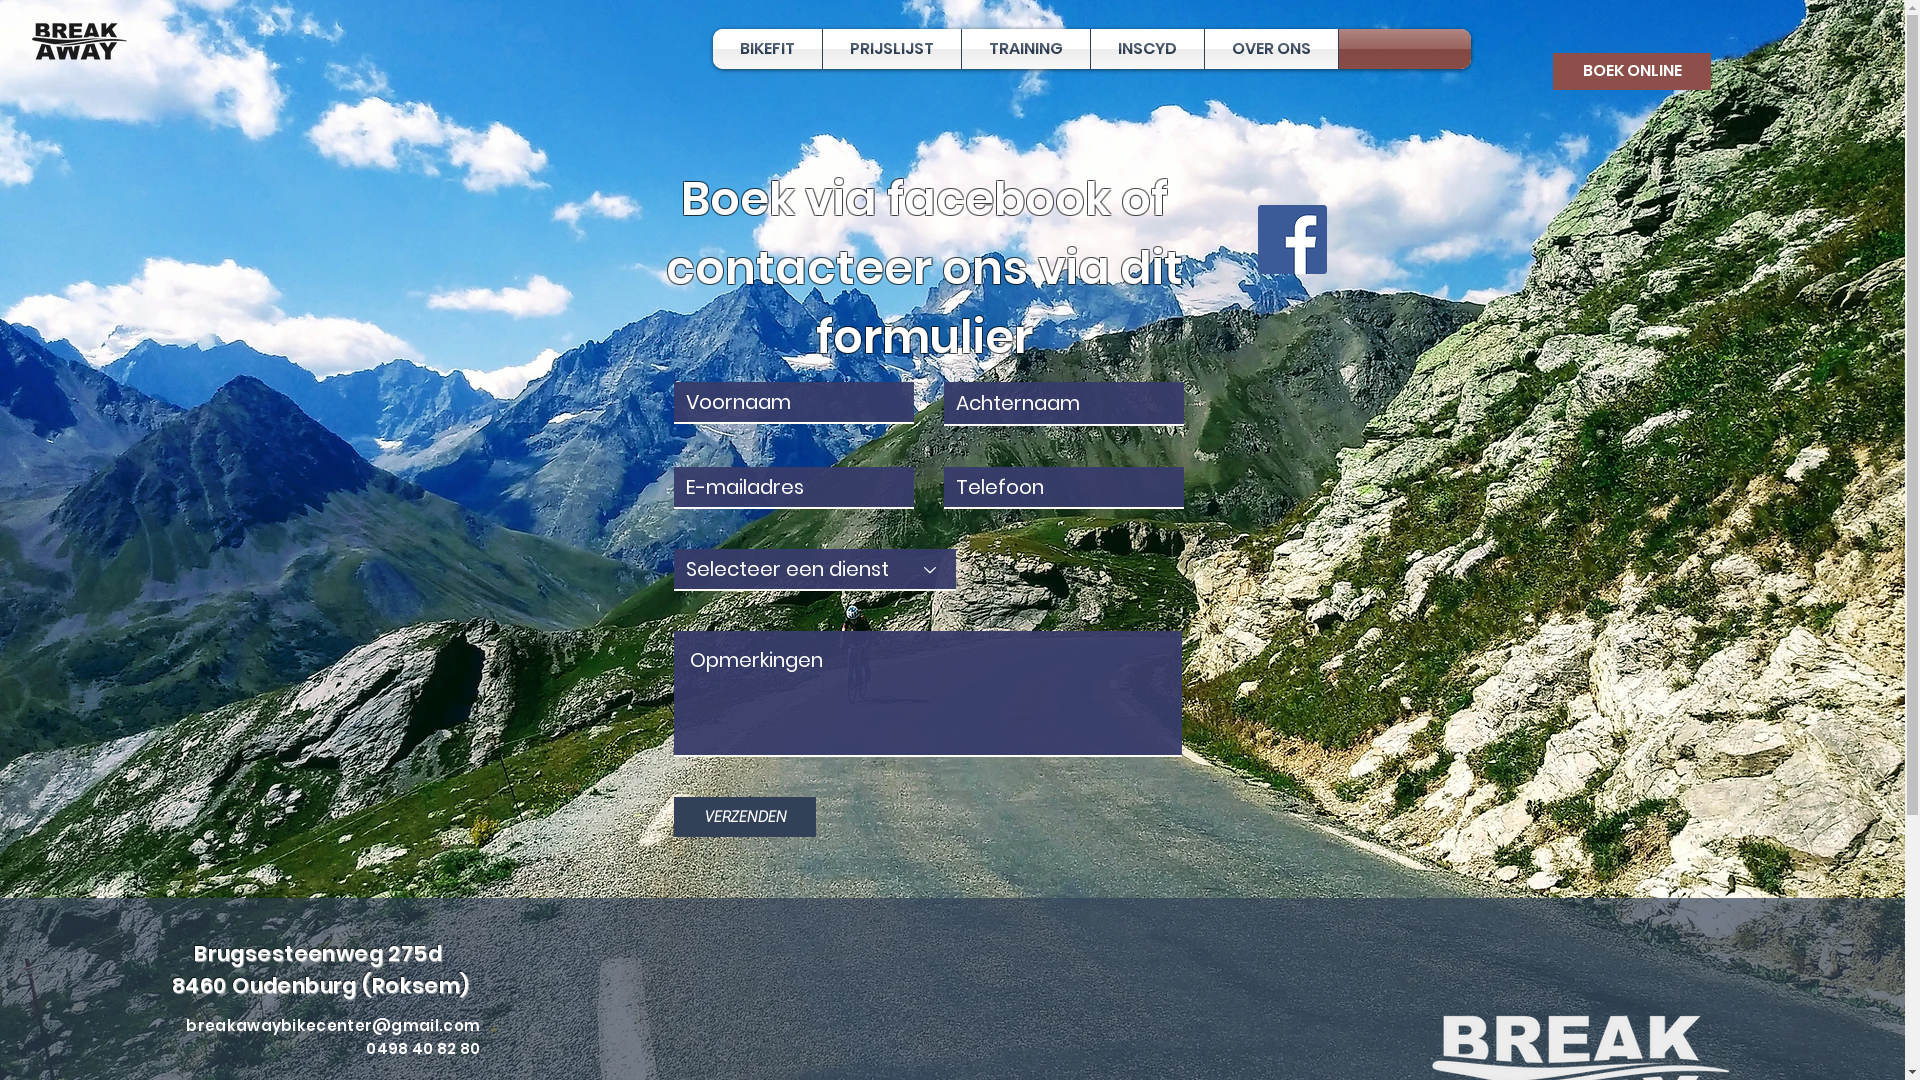  What do you see at coordinates (1148, 49) in the screenshot?
I see `INSCYD` at bounding box center [1148, 49].